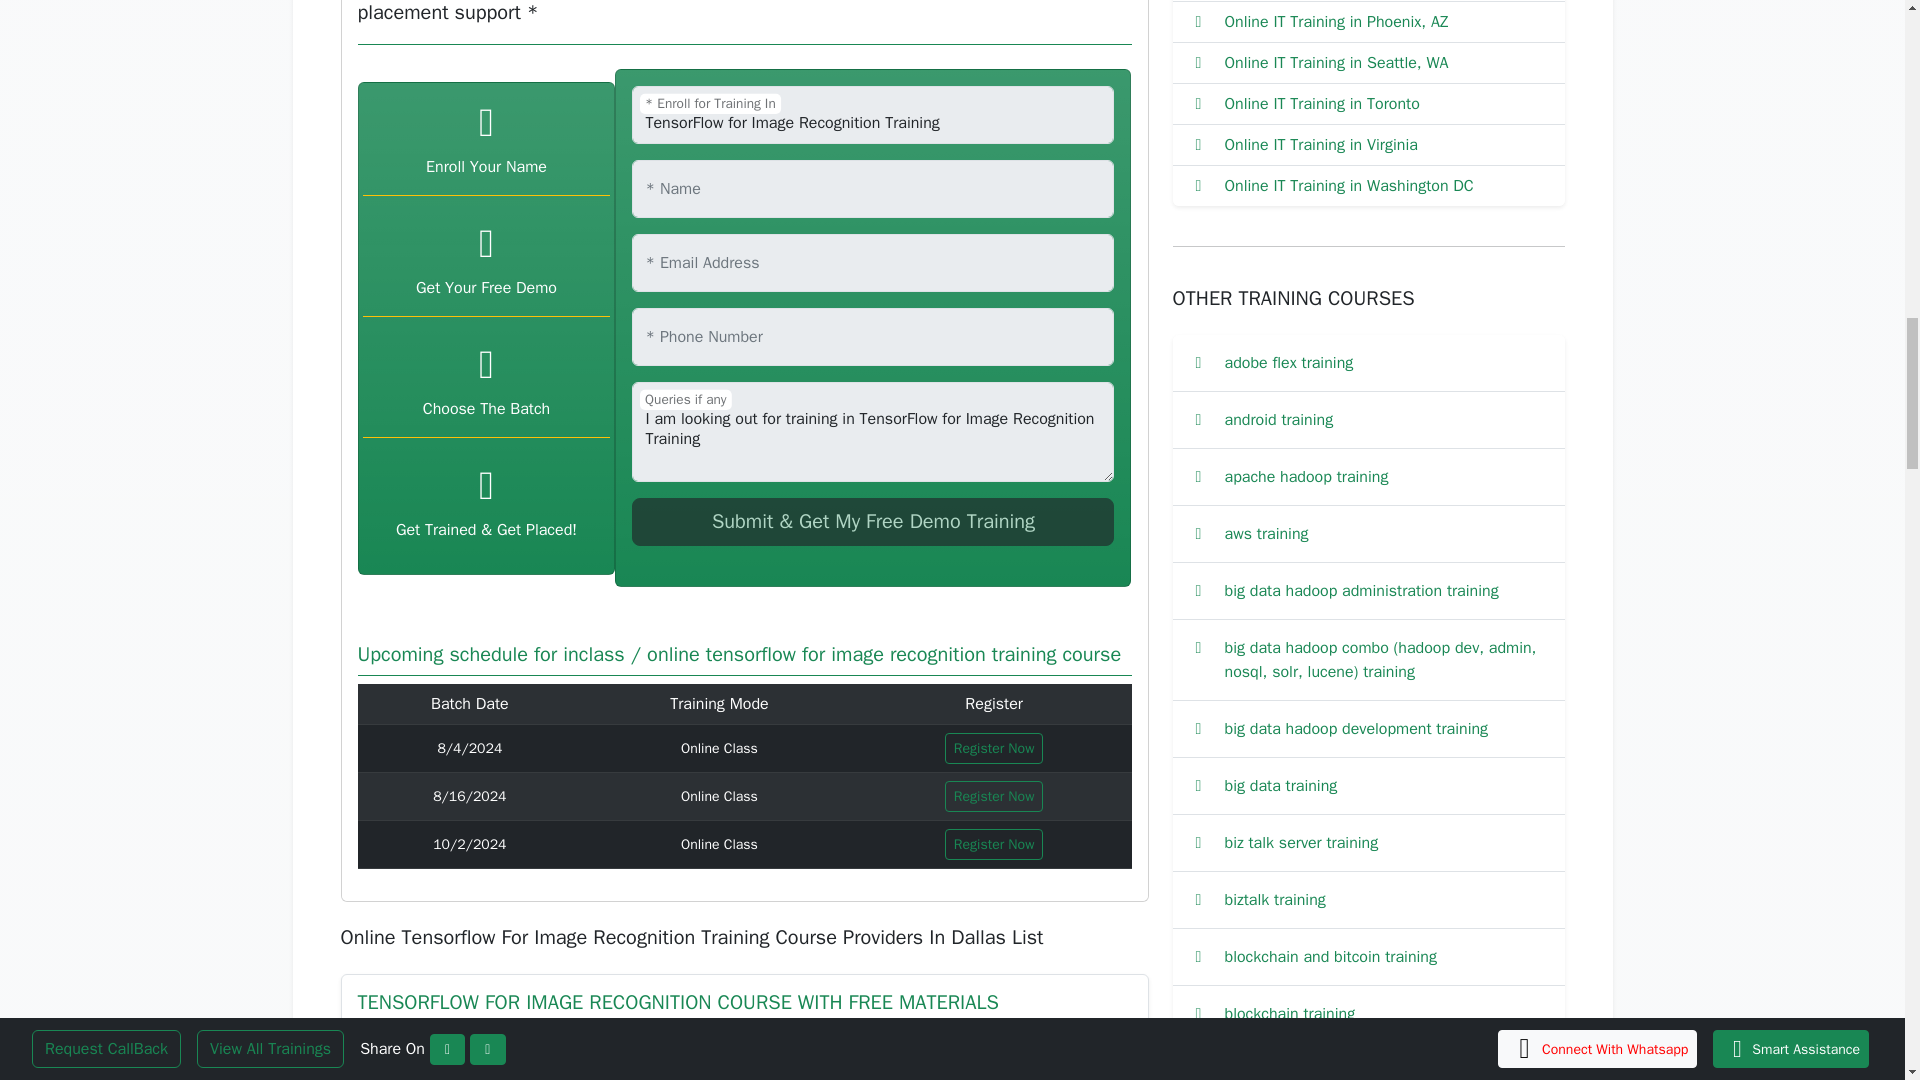 This screenshot has width=1920, height=1080. Describe the element at coordinates (994, 844) in the screenshot. I see `Register Now` at that location.